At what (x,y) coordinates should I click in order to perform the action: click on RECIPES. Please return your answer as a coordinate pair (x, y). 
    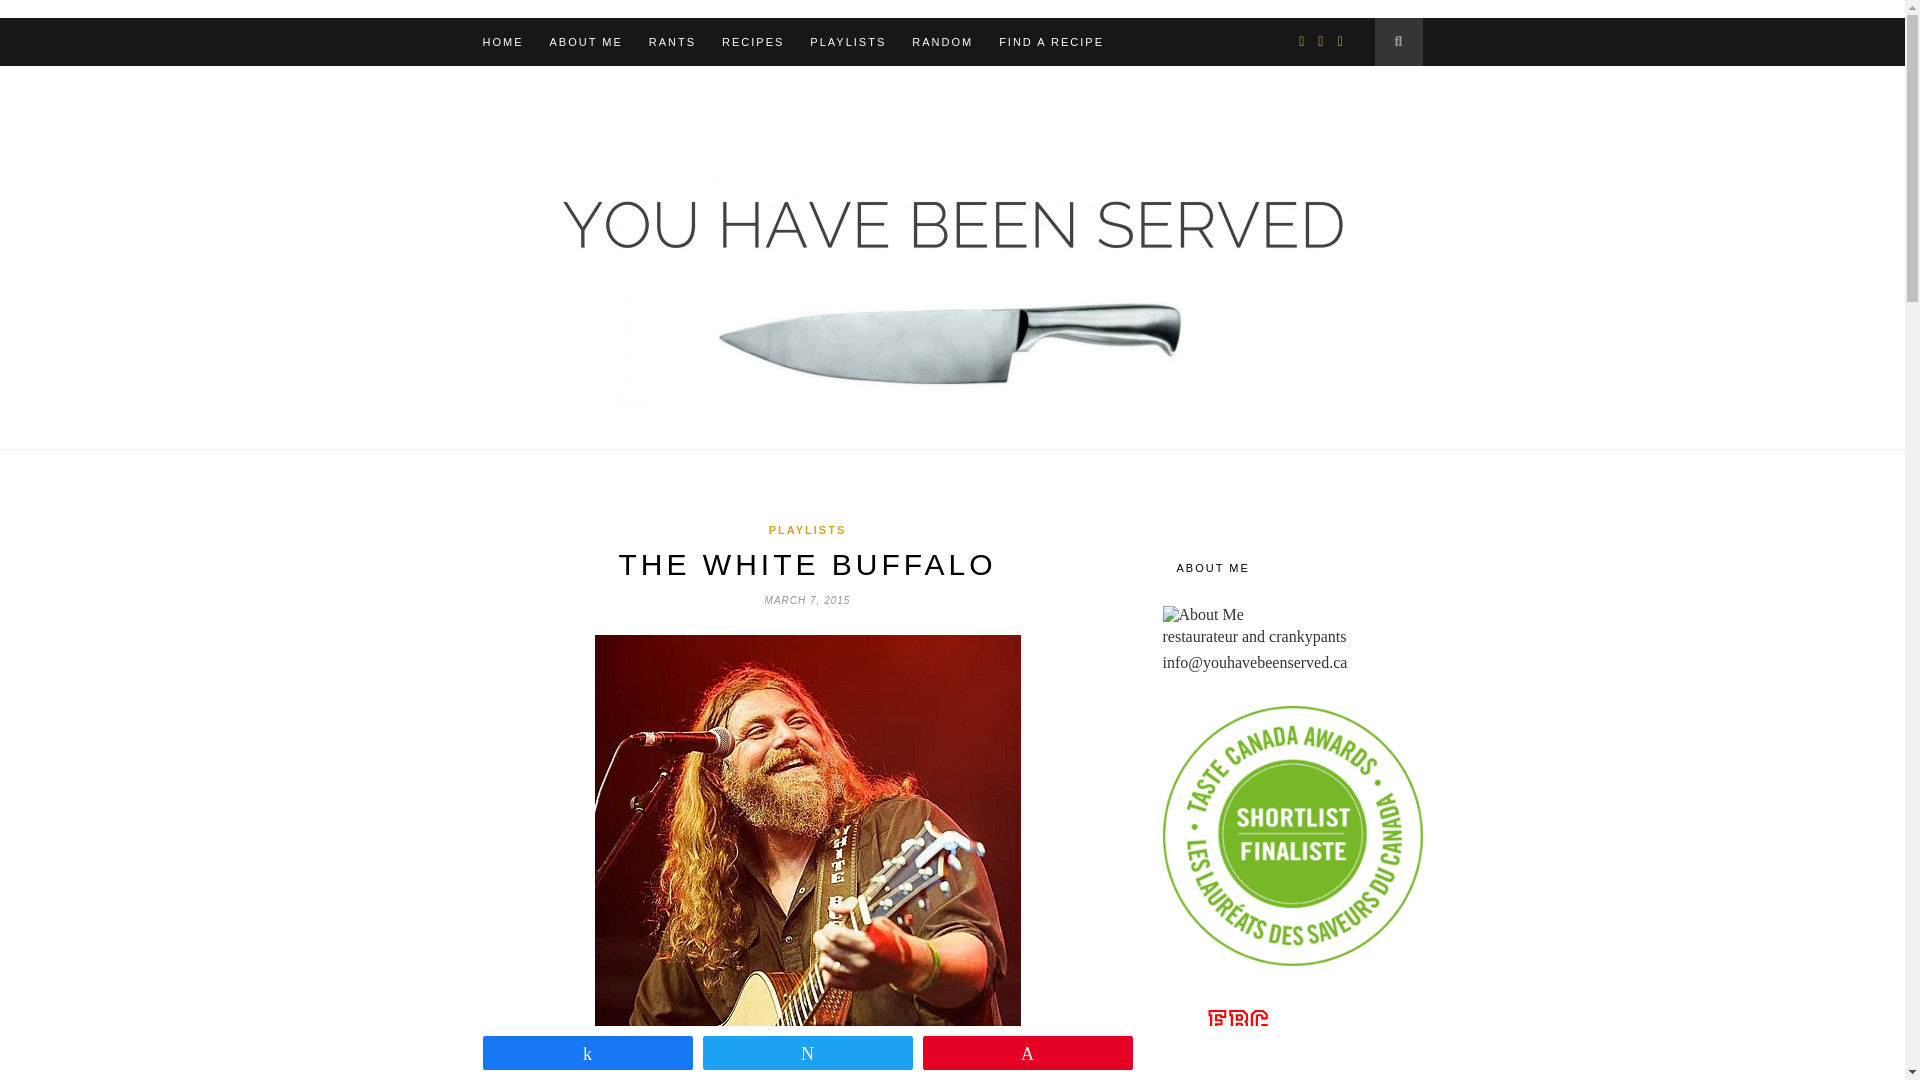
    Looking at the image, I should click on (752, 42).